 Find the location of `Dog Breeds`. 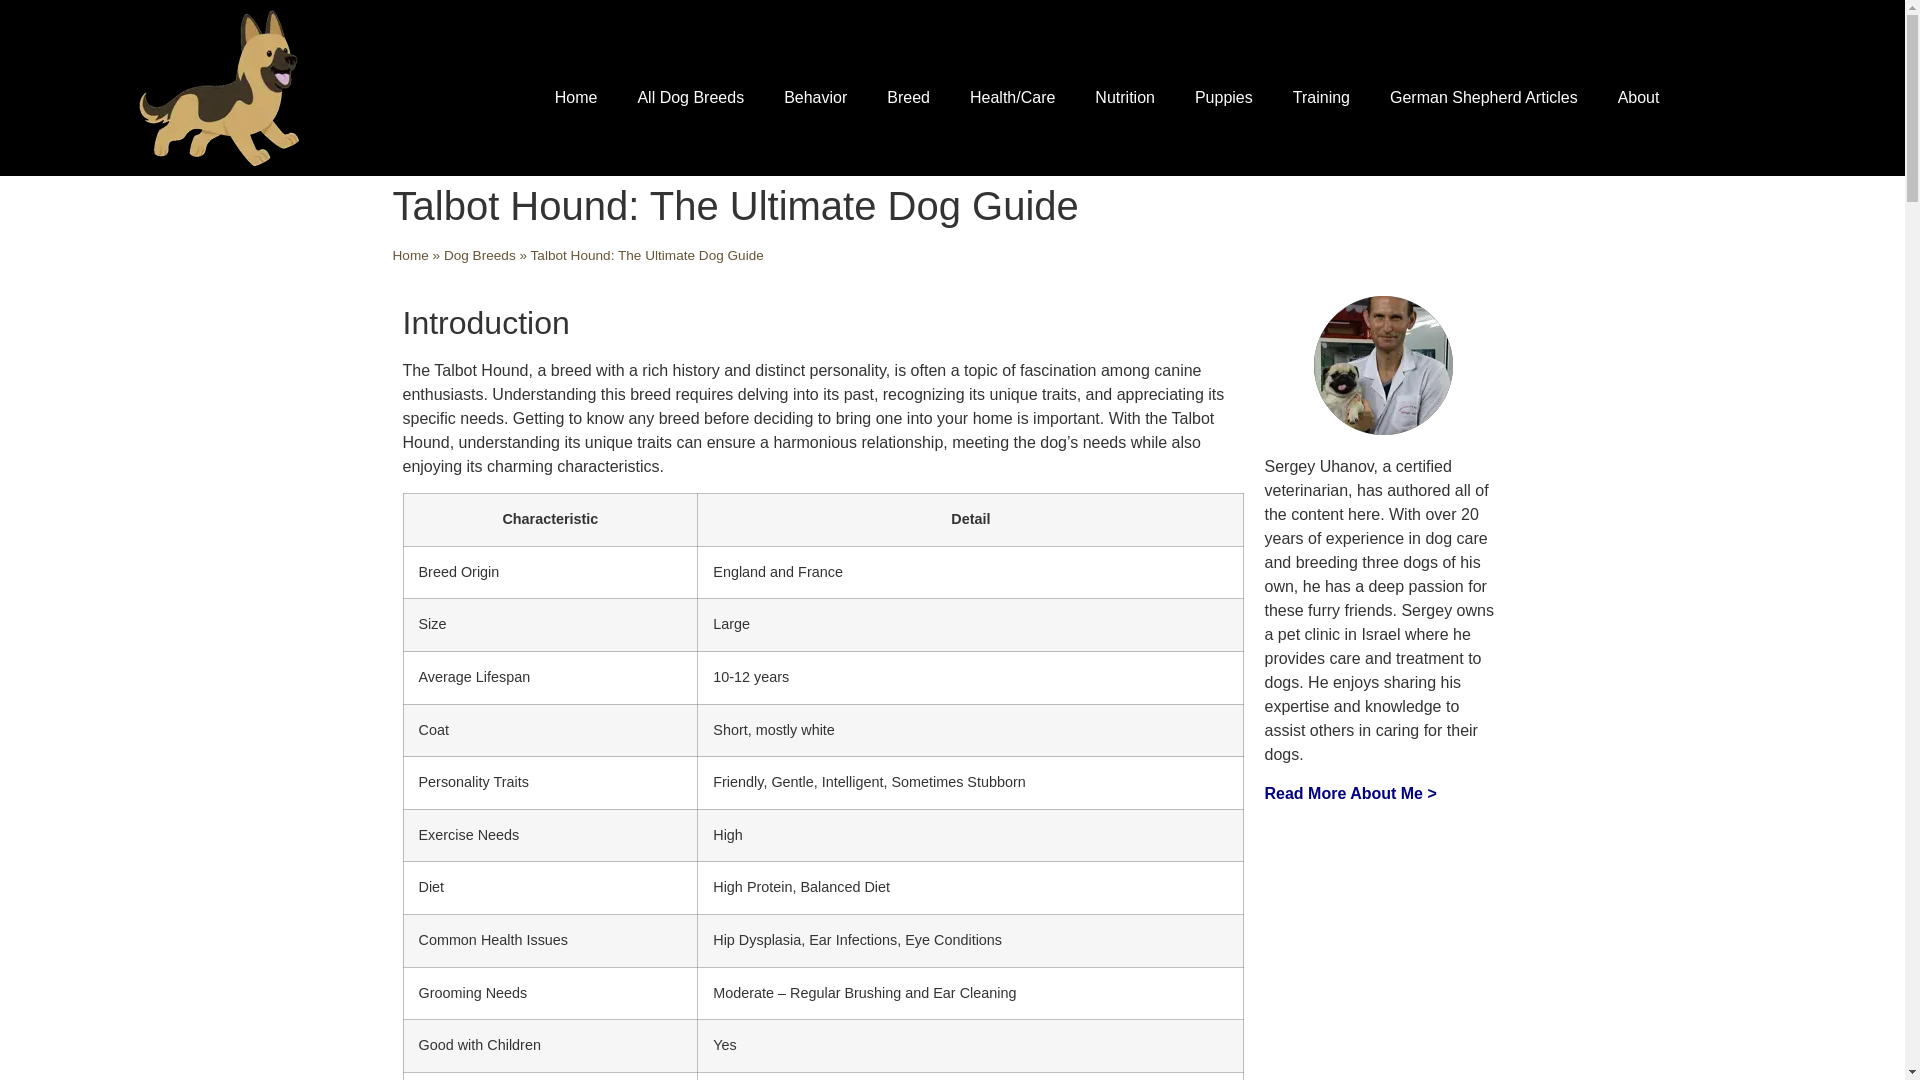

Dog Breeds is located at coordinates (480, 256).